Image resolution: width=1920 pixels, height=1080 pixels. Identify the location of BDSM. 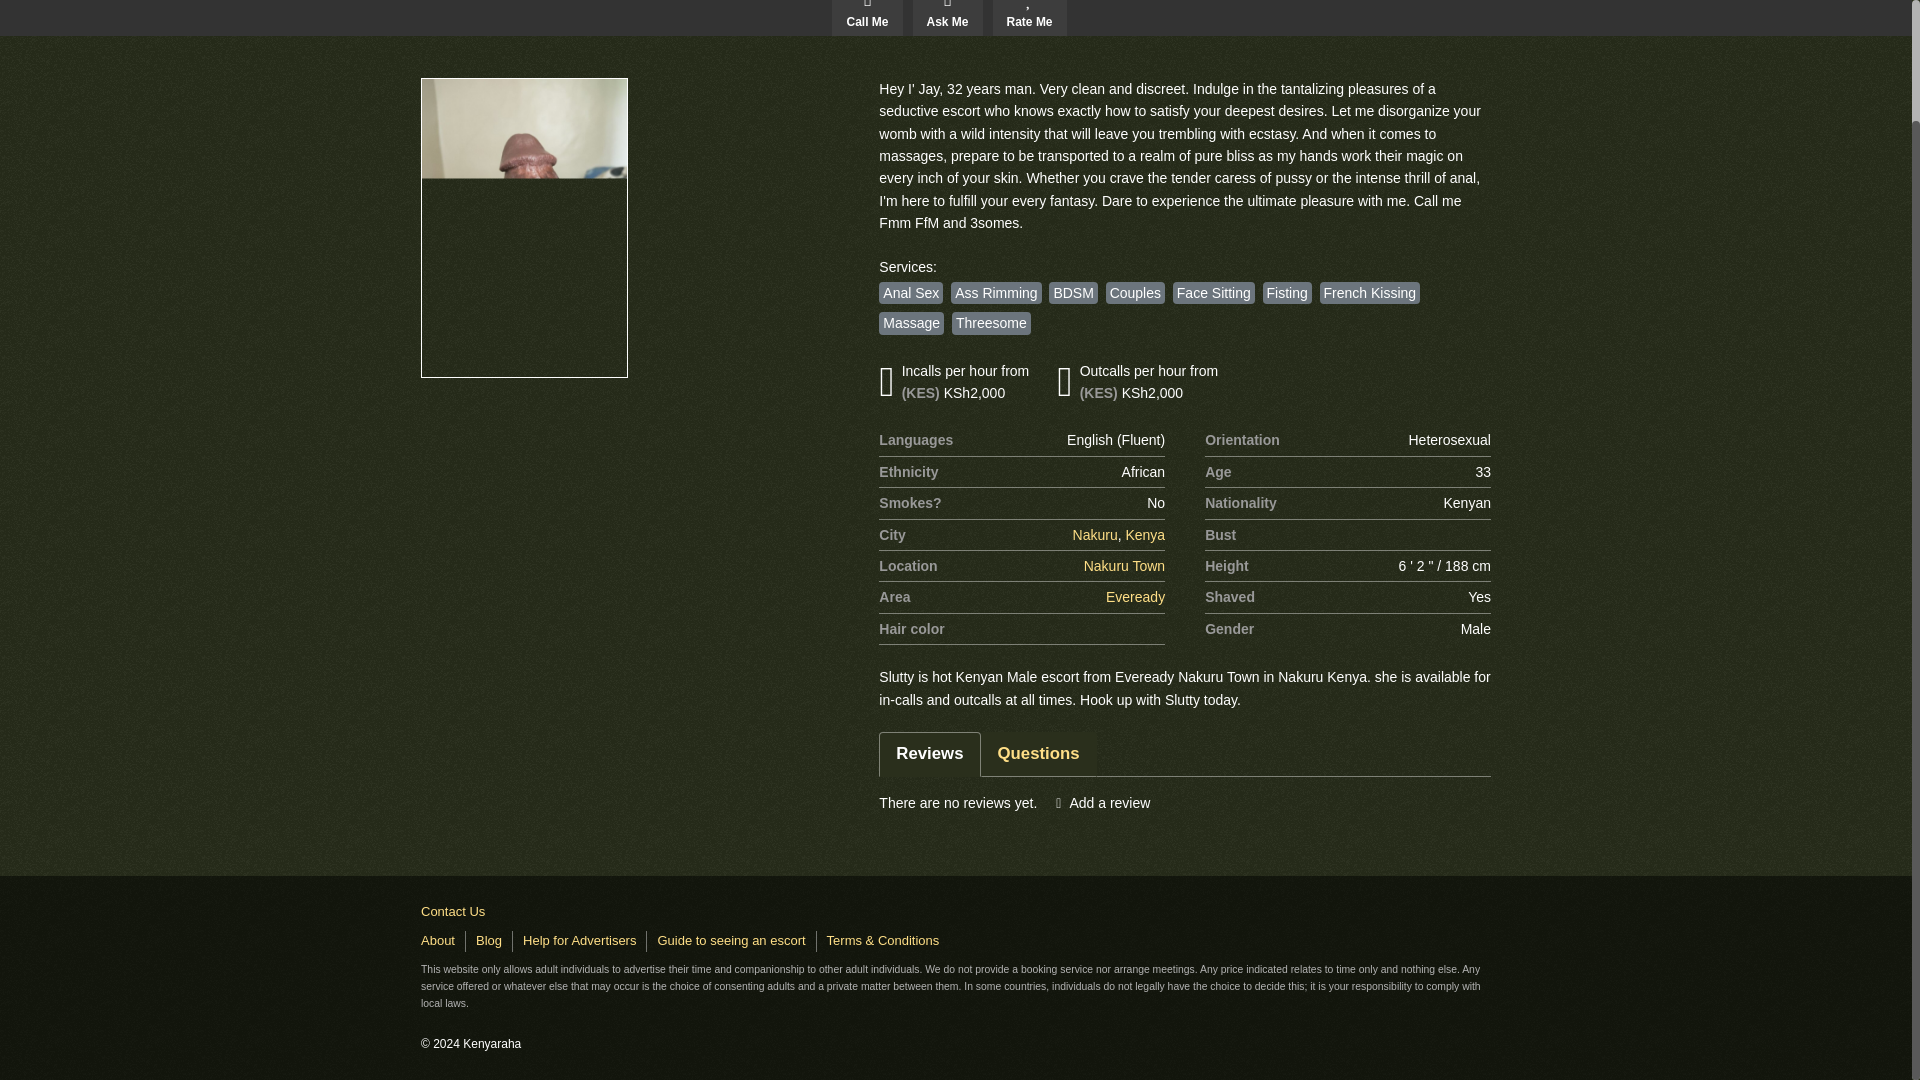
(1072, 292).